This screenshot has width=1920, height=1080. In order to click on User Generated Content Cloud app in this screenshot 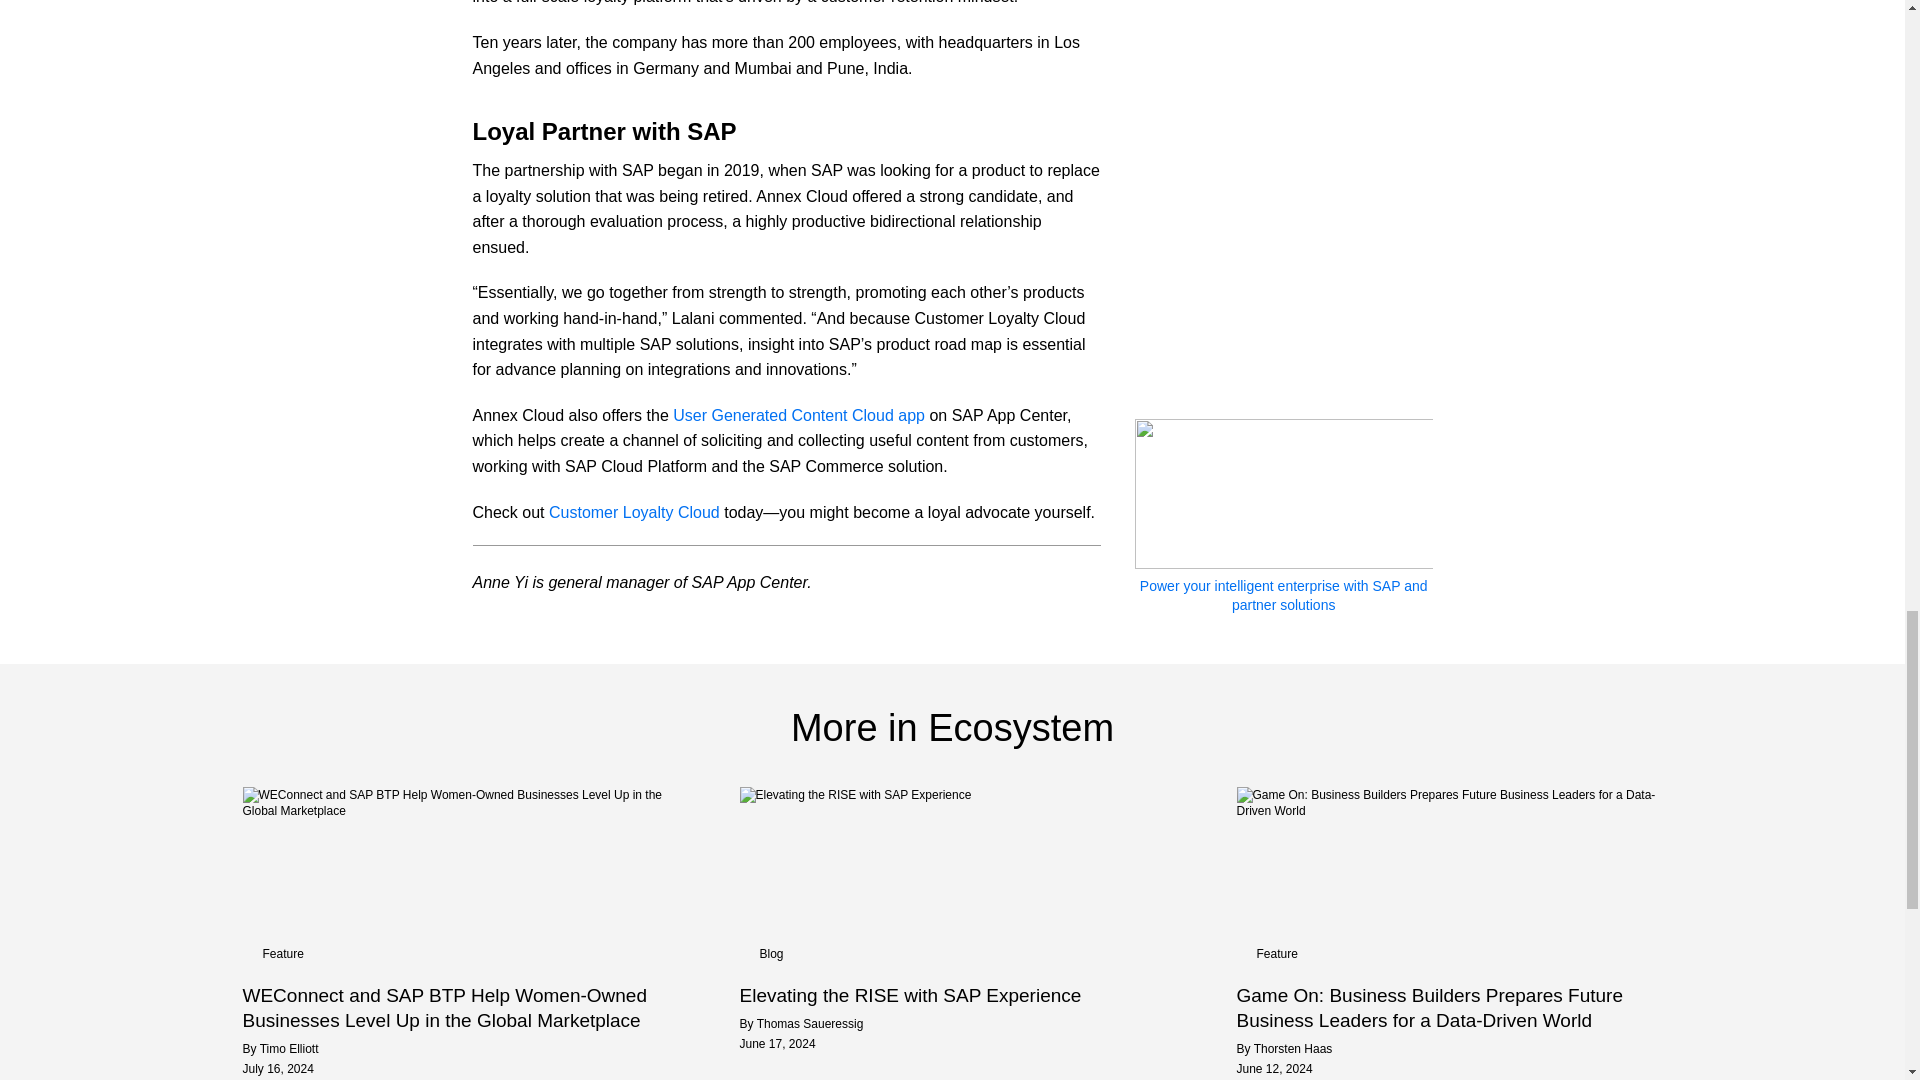, I will do `click(799, 416)`.